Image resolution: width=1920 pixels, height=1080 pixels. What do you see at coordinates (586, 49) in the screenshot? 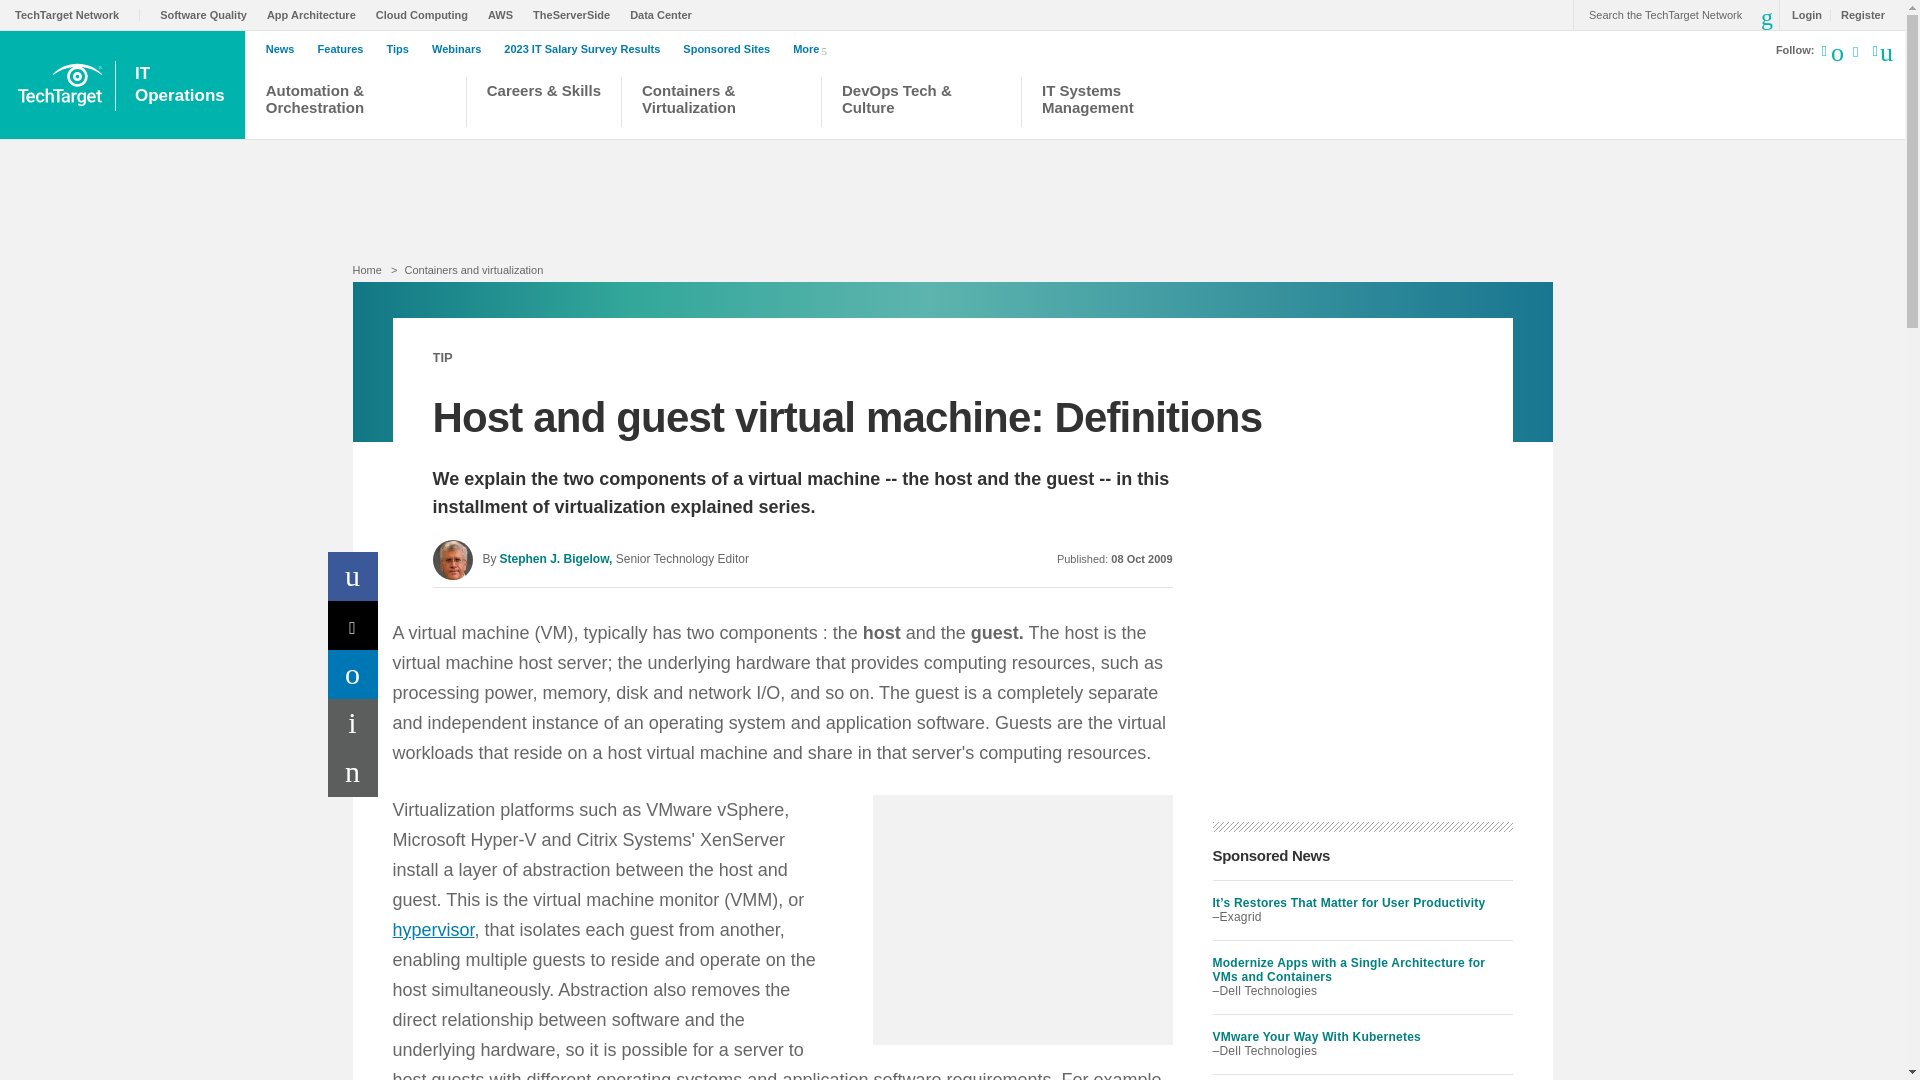
I see `2023 IT Salary Survey Results` at bounding box center [586, 49].